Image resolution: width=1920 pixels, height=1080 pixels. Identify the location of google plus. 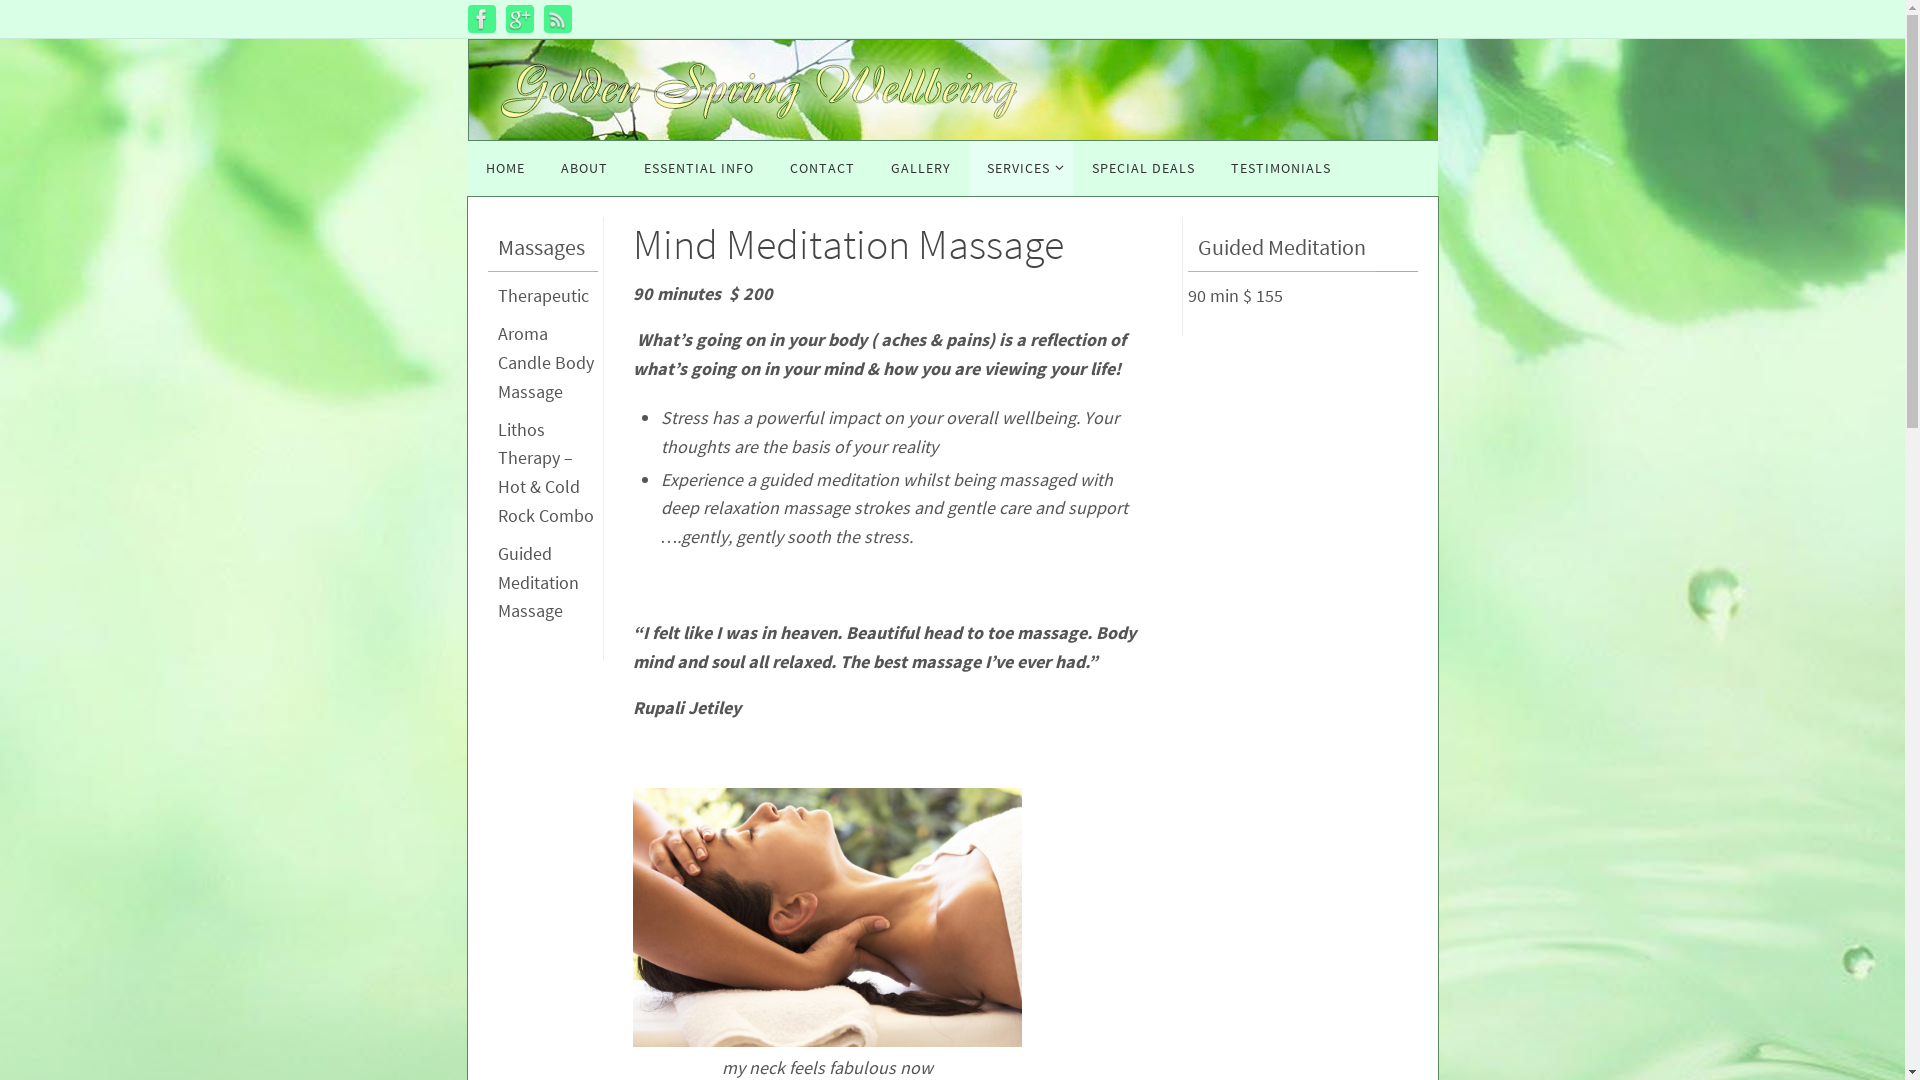
(520, 19).